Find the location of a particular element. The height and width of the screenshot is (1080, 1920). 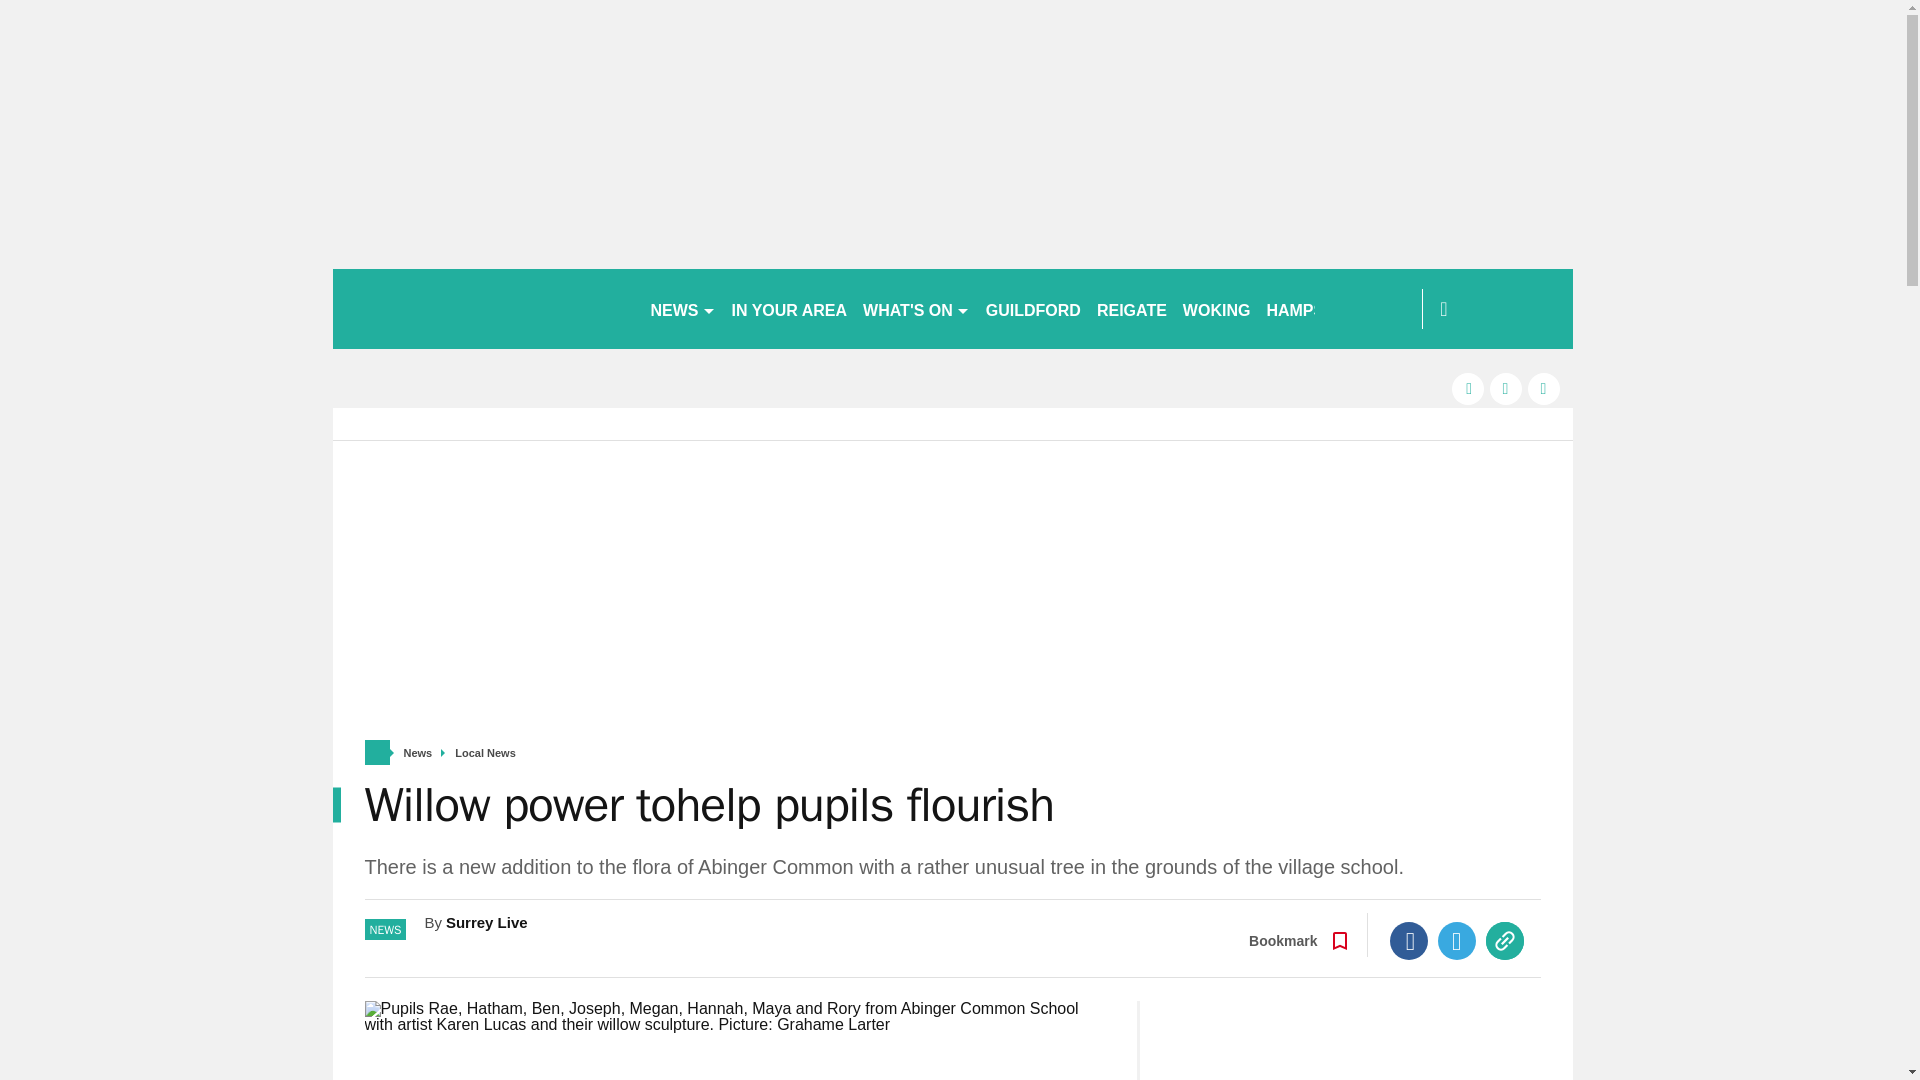

IN YOUR AREA is located at coordinates (790, 308).